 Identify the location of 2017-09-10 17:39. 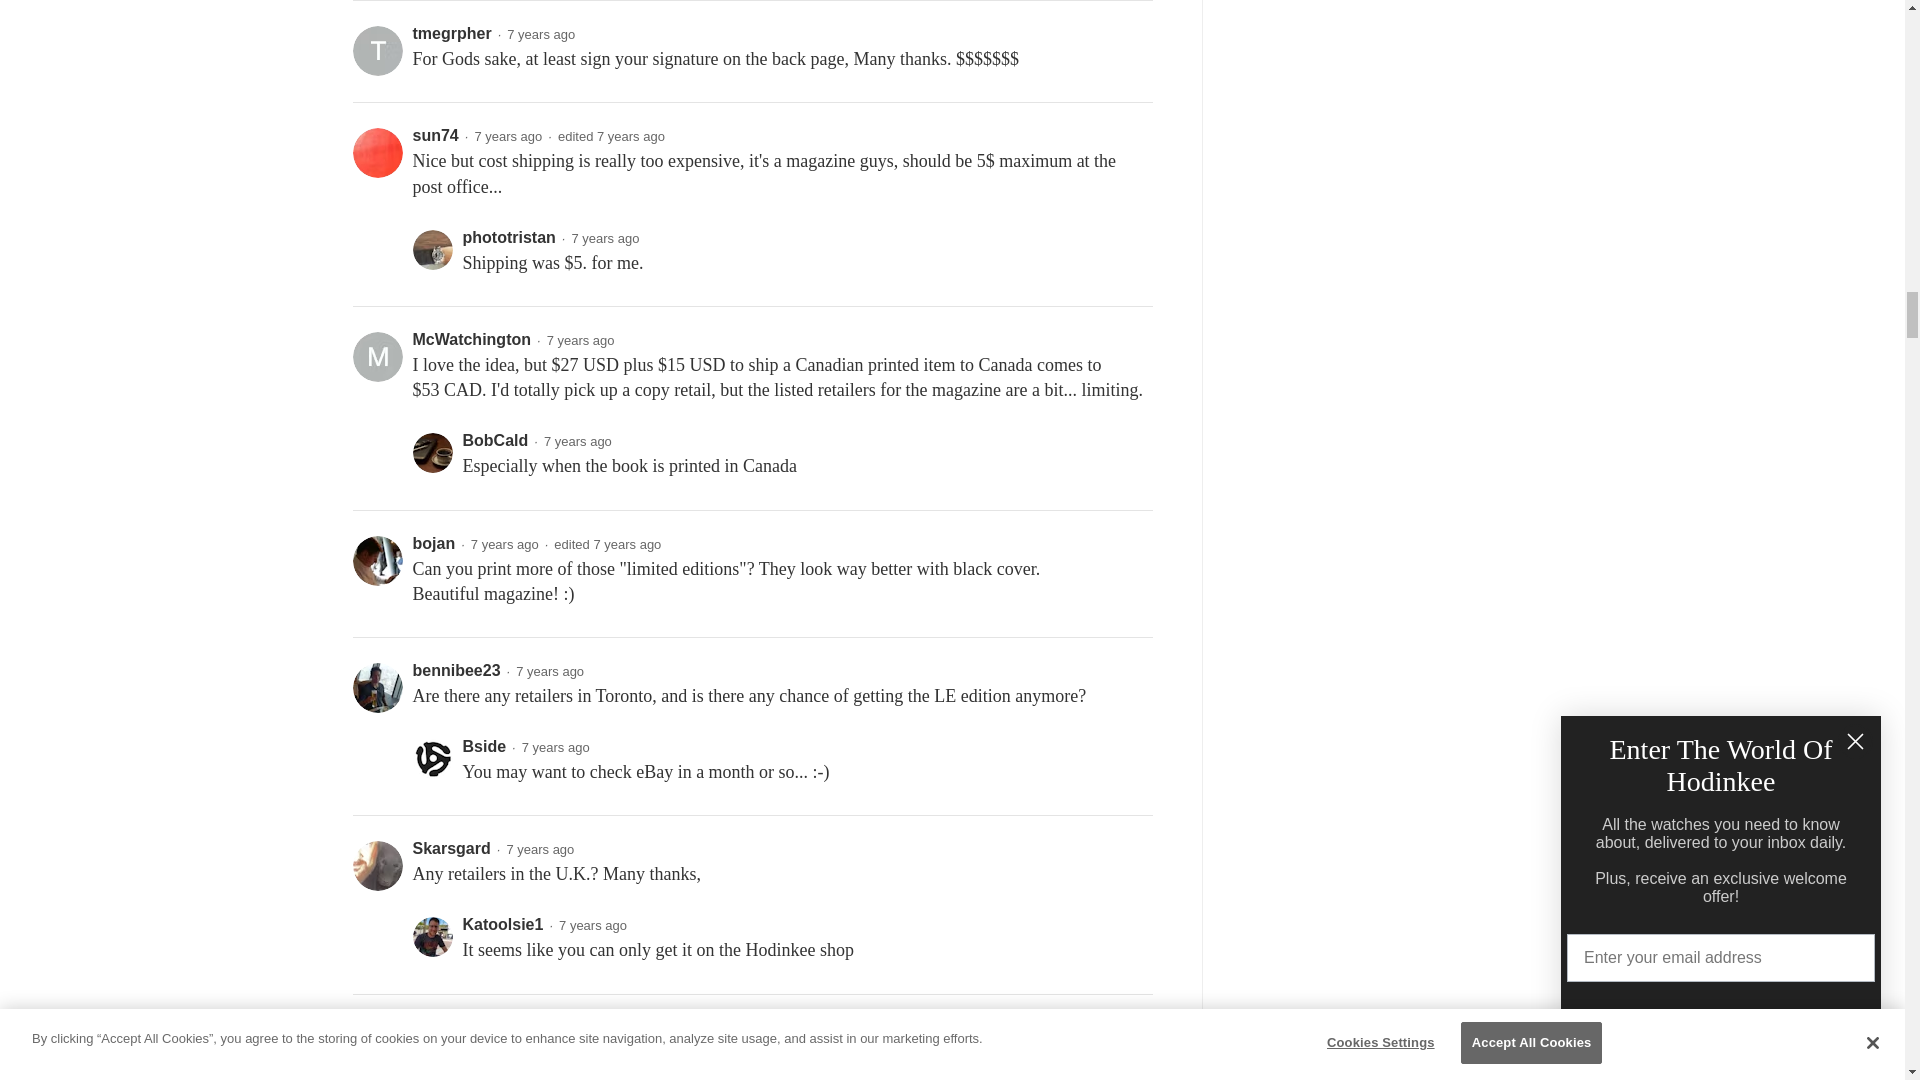
(540, 34).